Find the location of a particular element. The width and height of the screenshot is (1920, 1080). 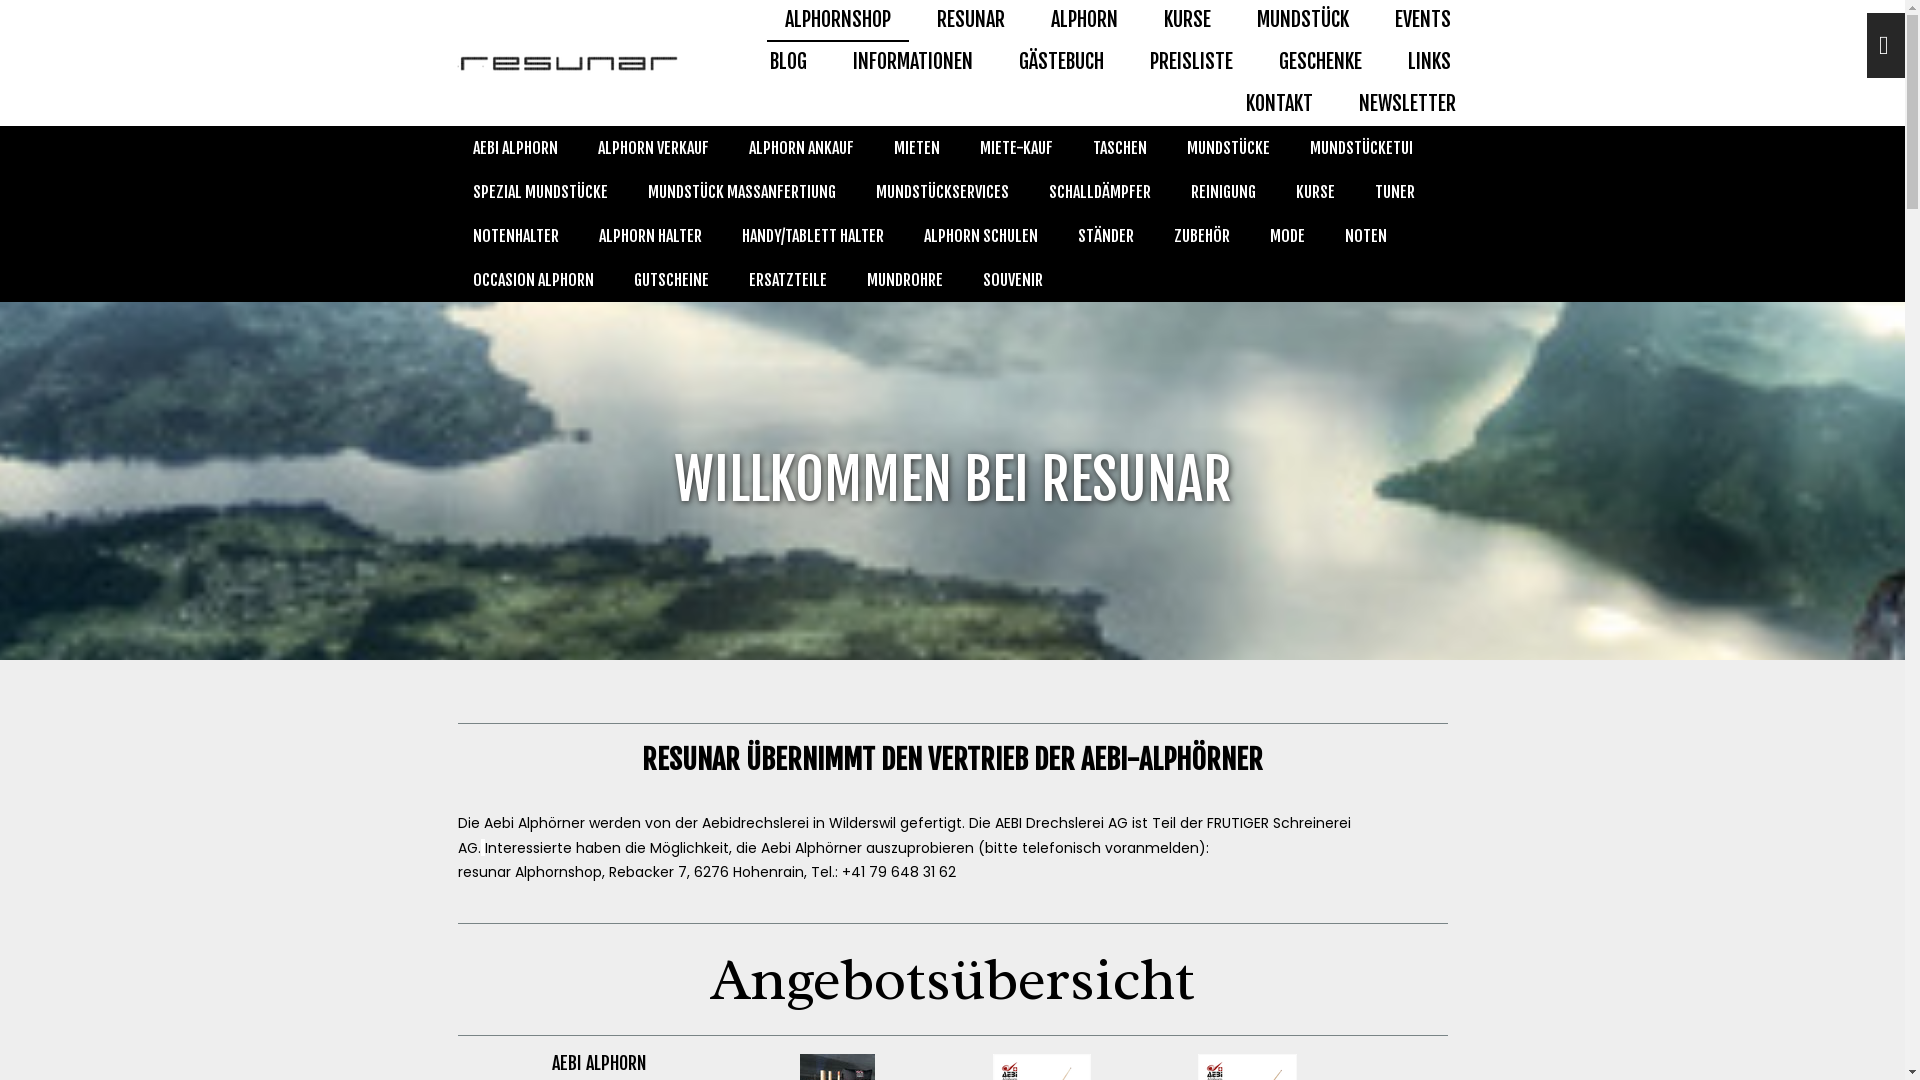

ERSATZTEILE is located at coordinates (787, 280).